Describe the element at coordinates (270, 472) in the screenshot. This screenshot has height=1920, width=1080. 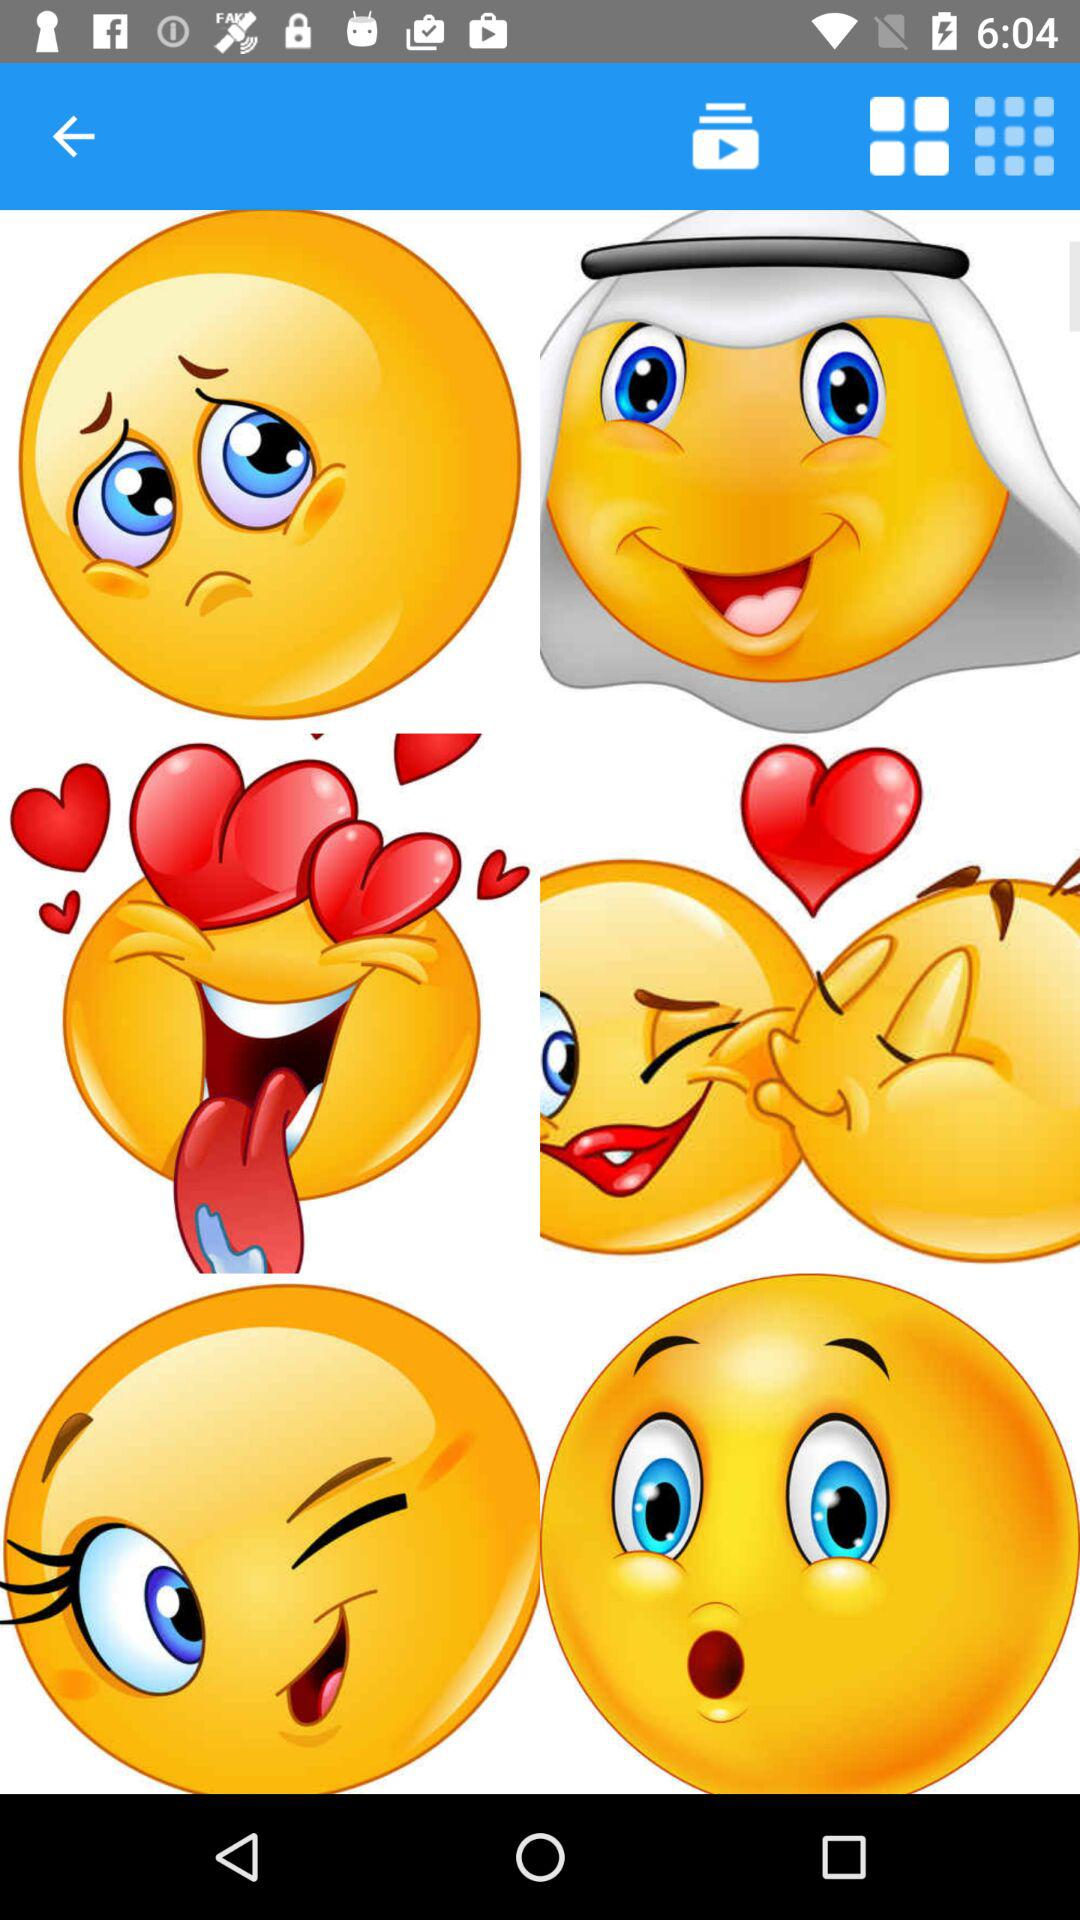
I see `select sad emoji` at that location.